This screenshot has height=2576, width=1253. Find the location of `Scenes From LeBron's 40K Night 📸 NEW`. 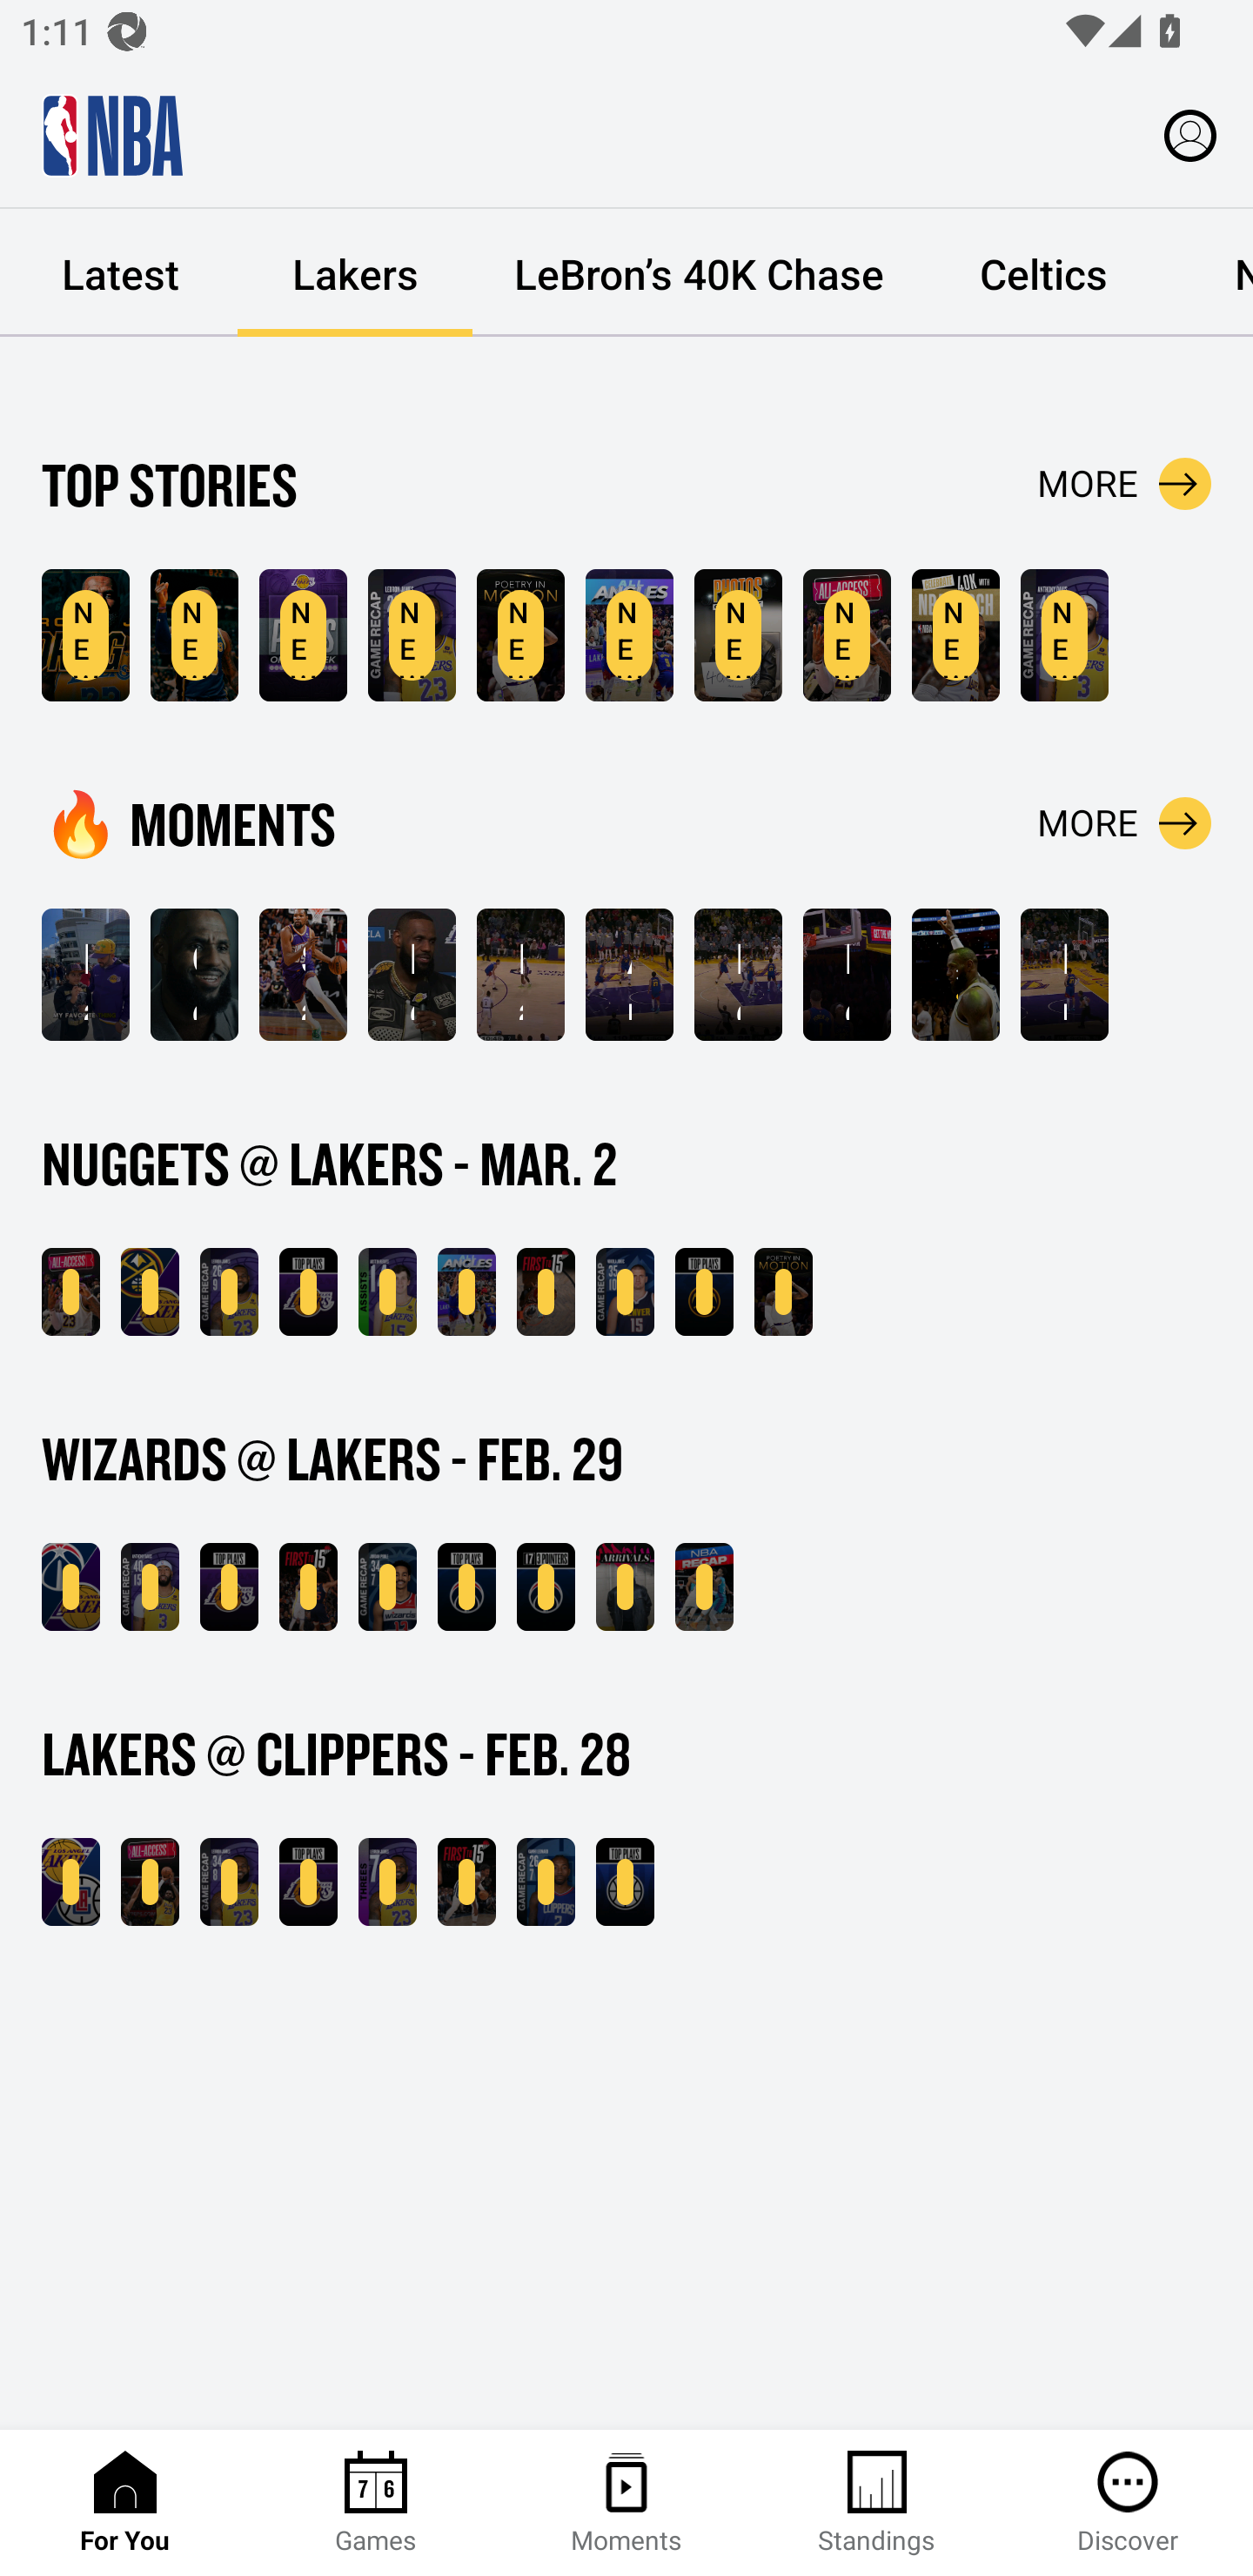

Scenes From LeBron's 40K Night 📸 NEW is located at coordinates (738, 635).